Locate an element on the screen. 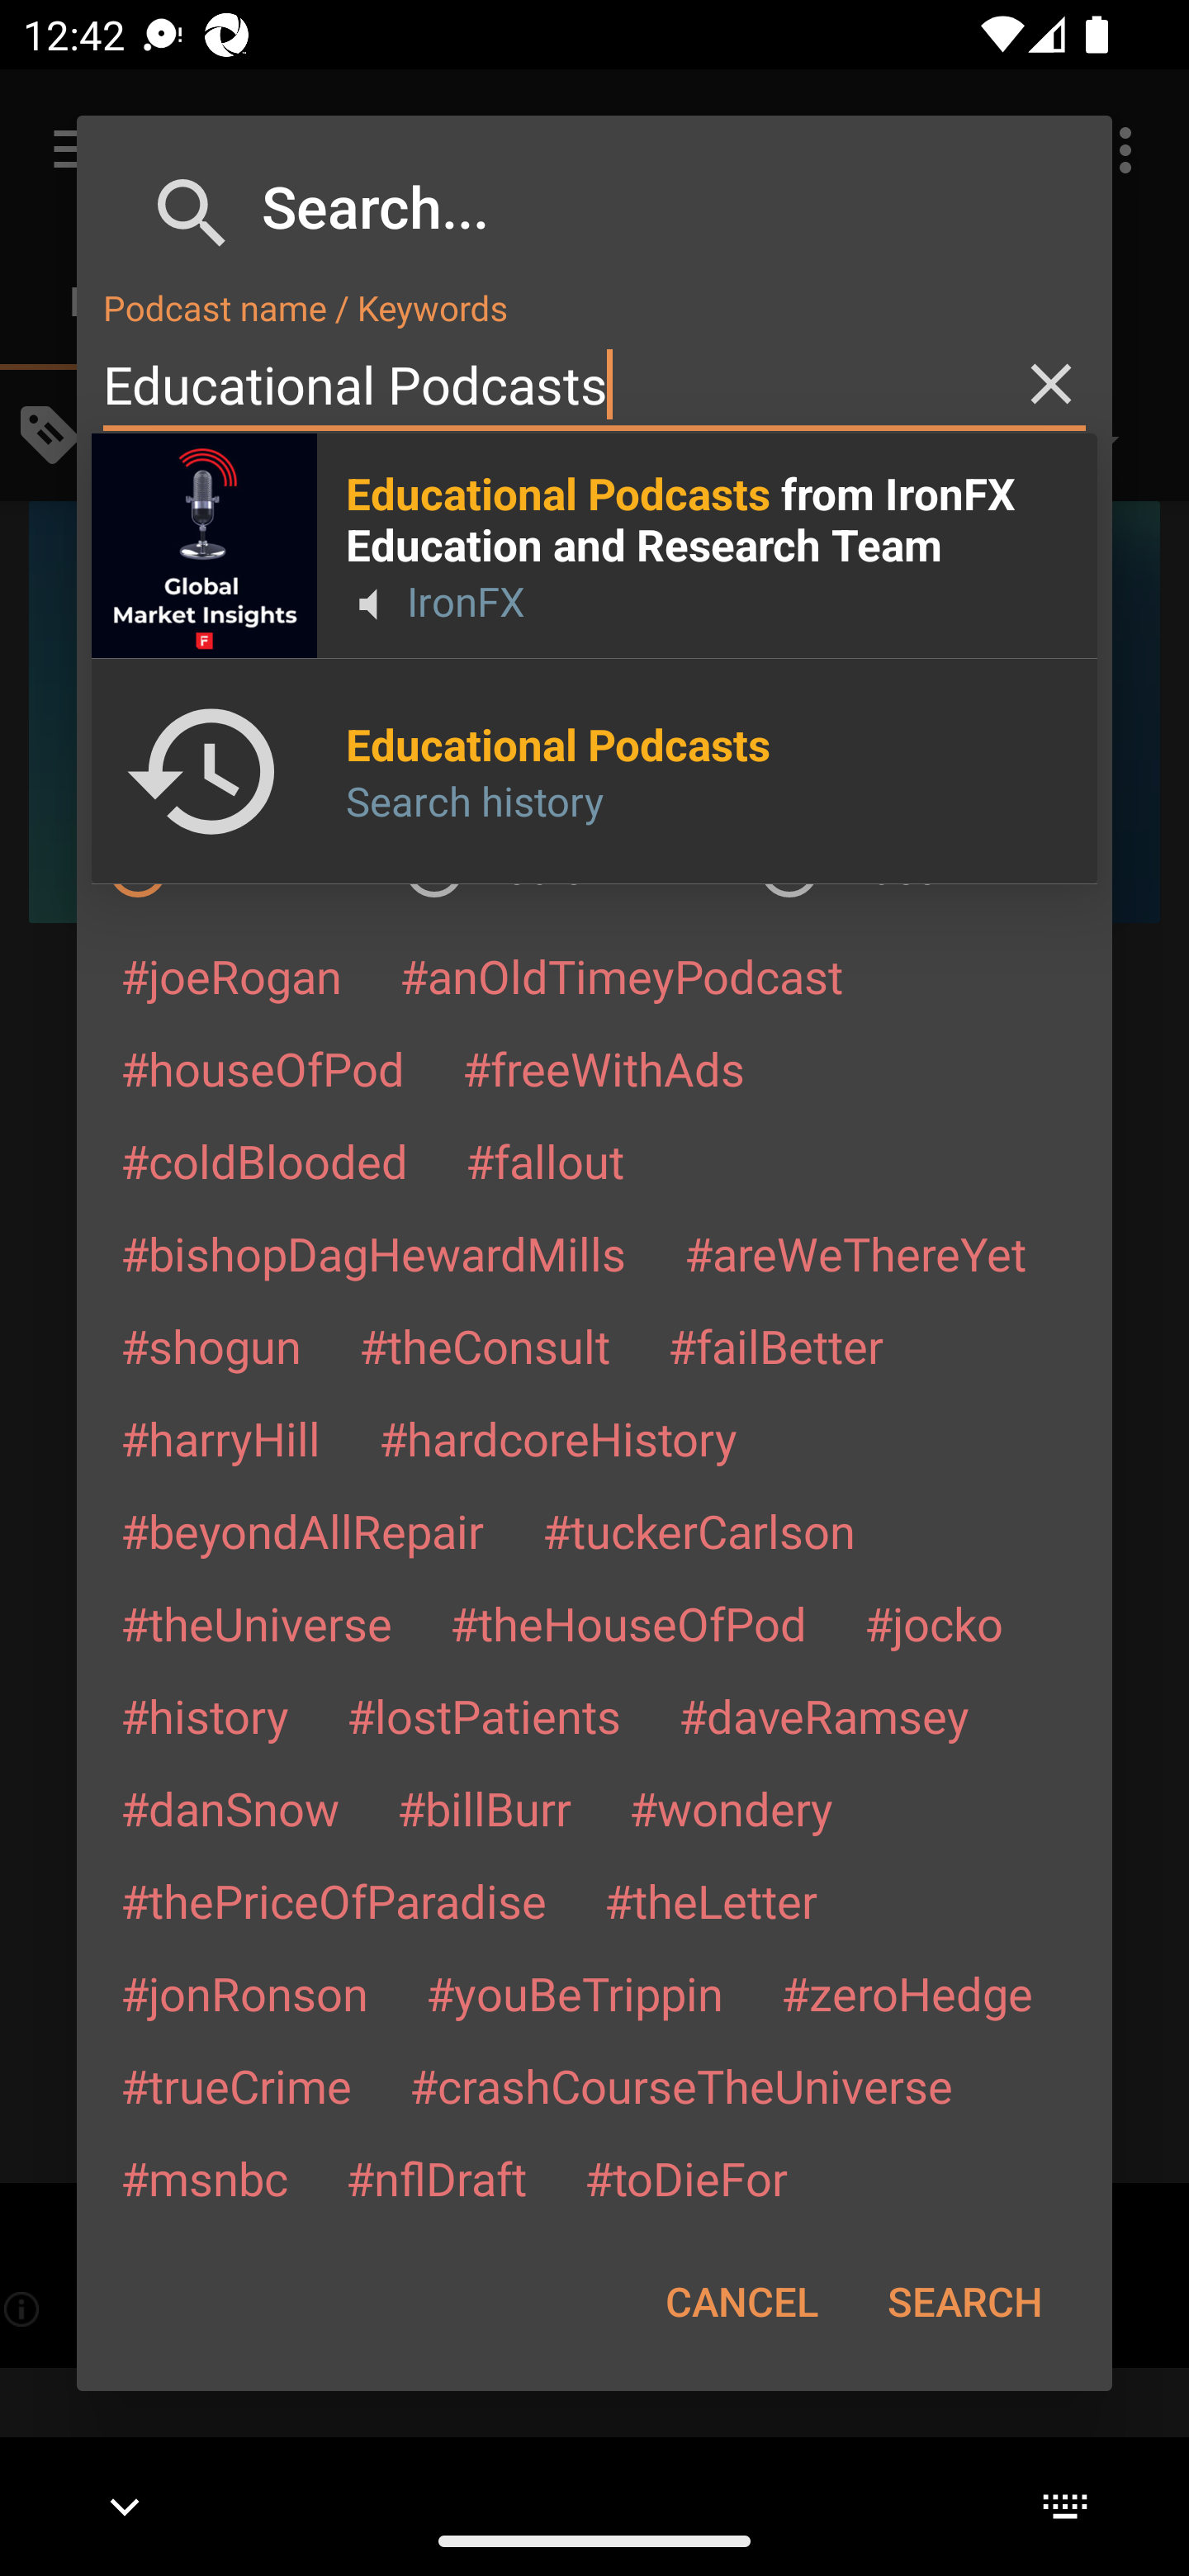 The width and height of the screenshot is (1189, 2576). #toDieFor is located at coordinates (685, 2177).